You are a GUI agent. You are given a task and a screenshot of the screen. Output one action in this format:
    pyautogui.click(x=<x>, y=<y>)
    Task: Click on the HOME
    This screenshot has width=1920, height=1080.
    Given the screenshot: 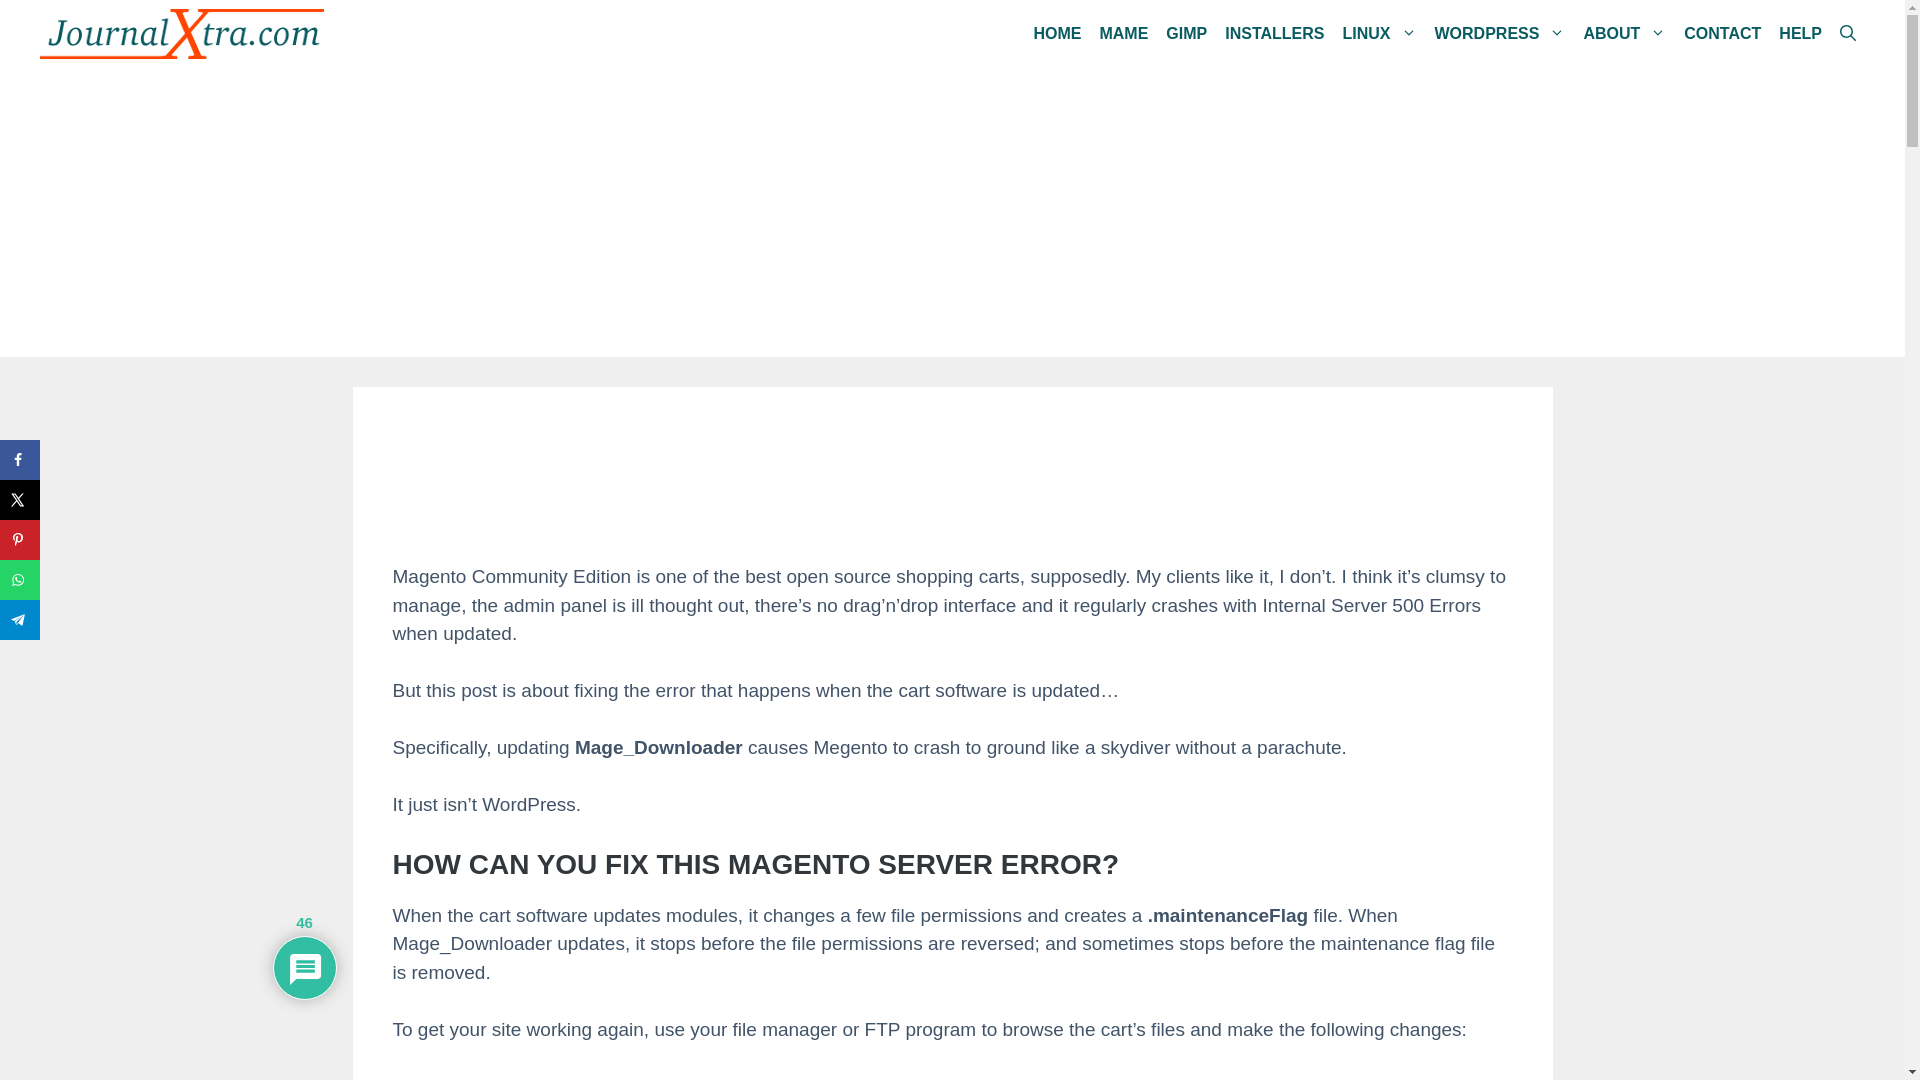 What is the action you would take?
    pyautogui.click(x=1056, y=33)
    